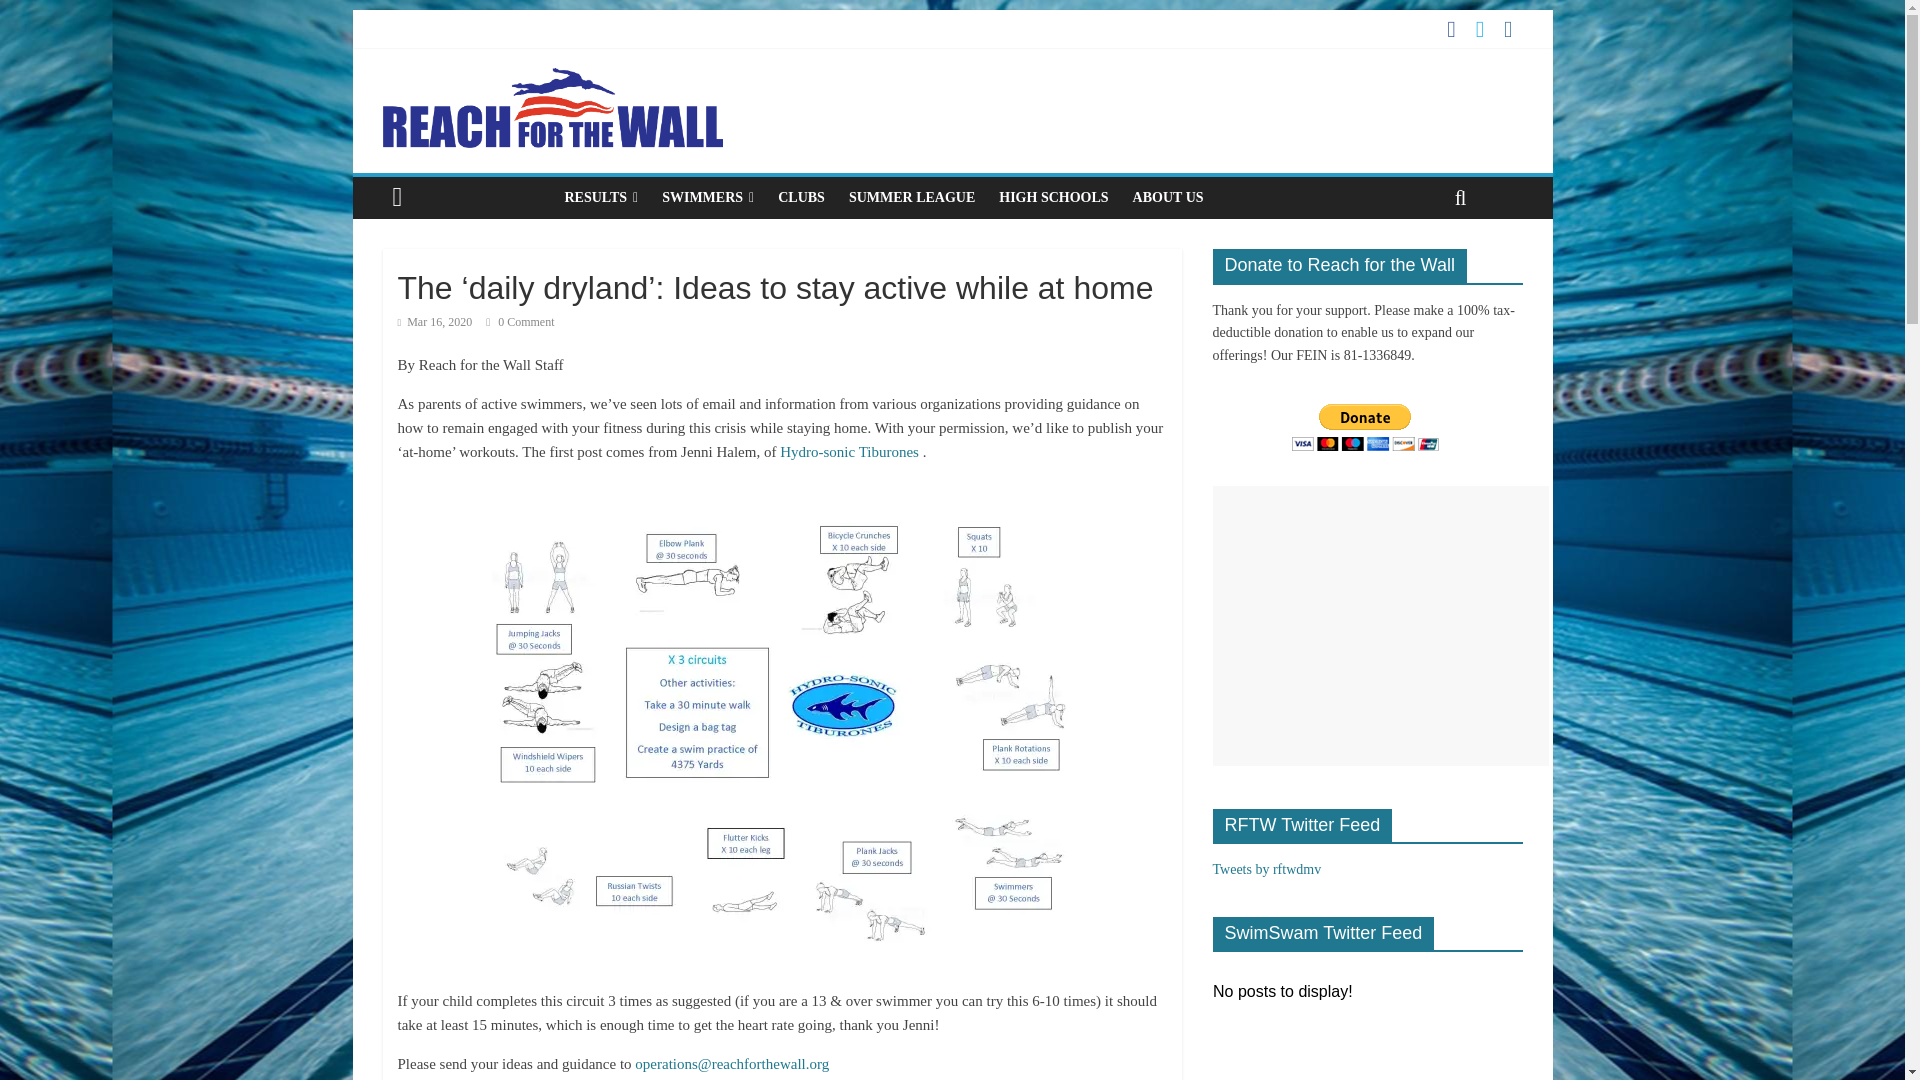 This screenshot has height=1080, width=1920. Describe the element at coordinates (601, 198) in the screenshot. I see `RESULTS` at that location.